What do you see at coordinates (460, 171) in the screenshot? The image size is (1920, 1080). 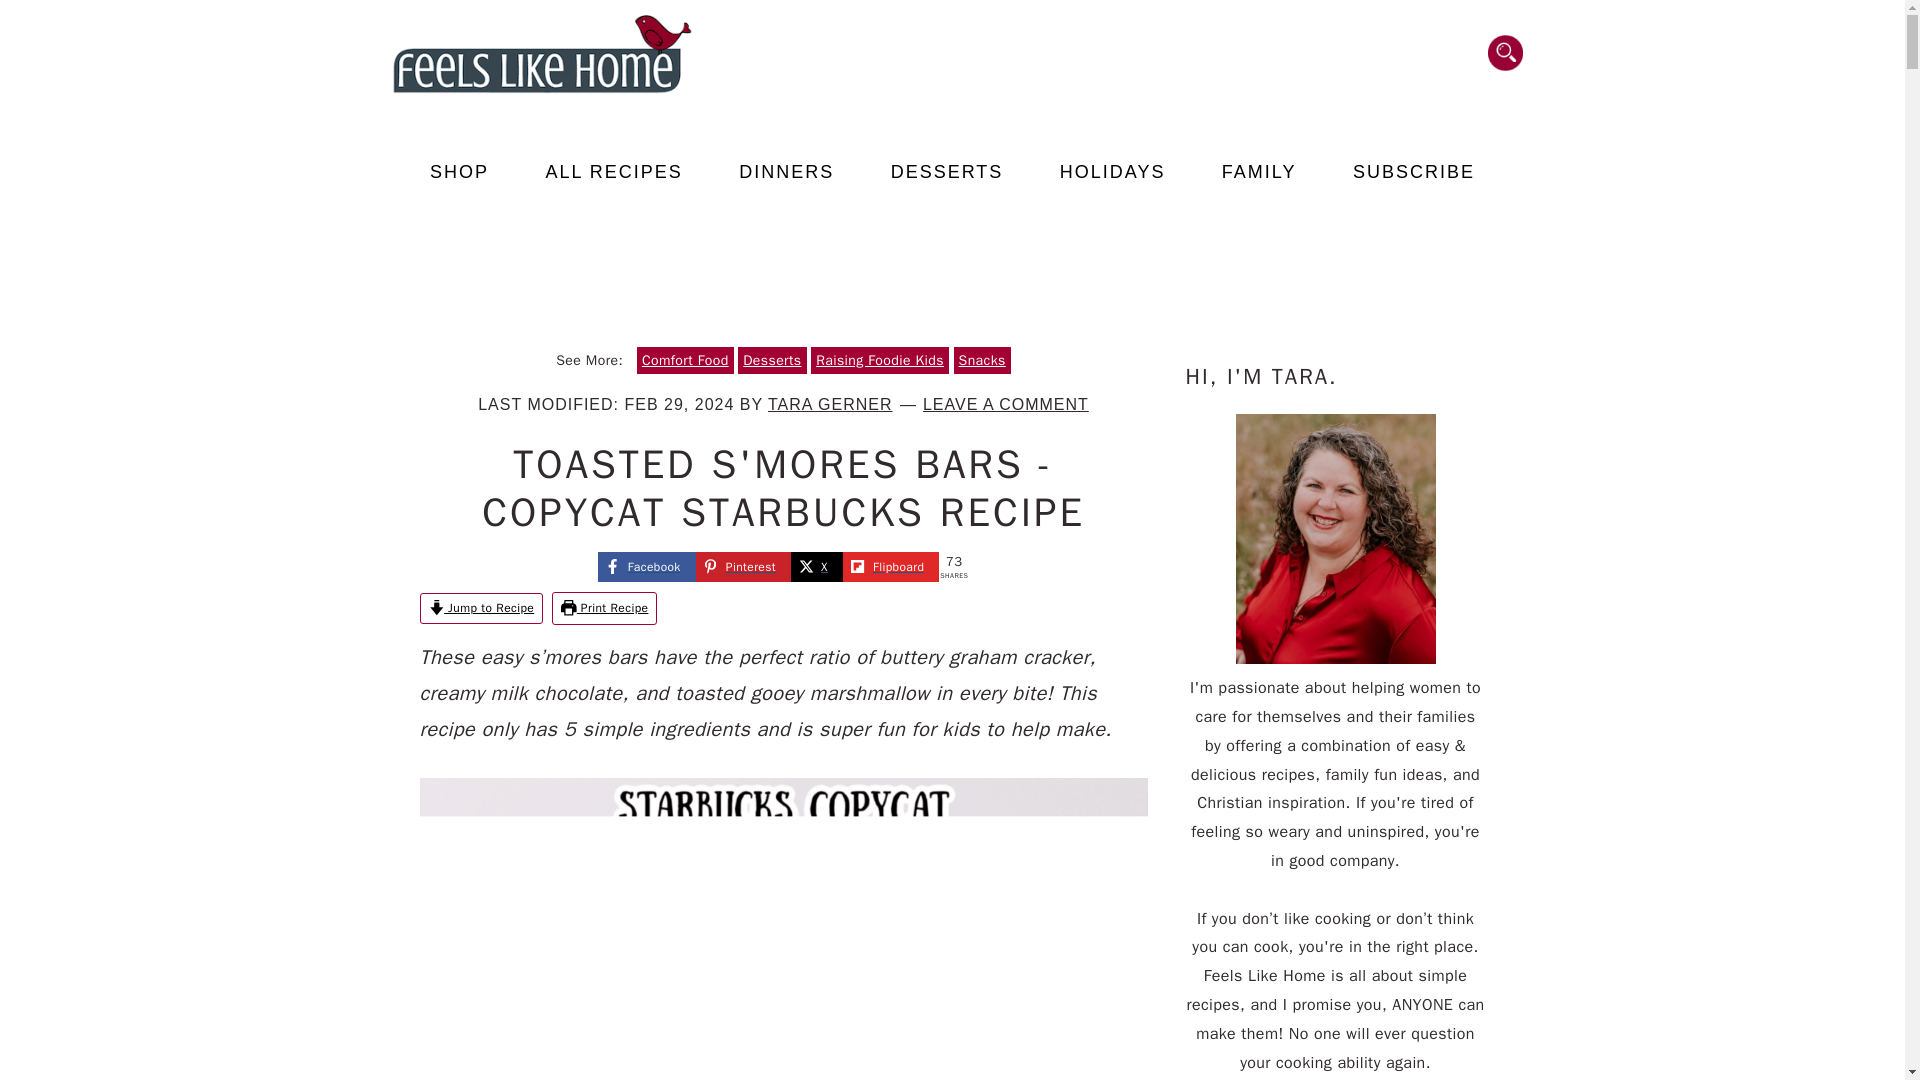 I see `SHOP` at bounding box center [460, 171].